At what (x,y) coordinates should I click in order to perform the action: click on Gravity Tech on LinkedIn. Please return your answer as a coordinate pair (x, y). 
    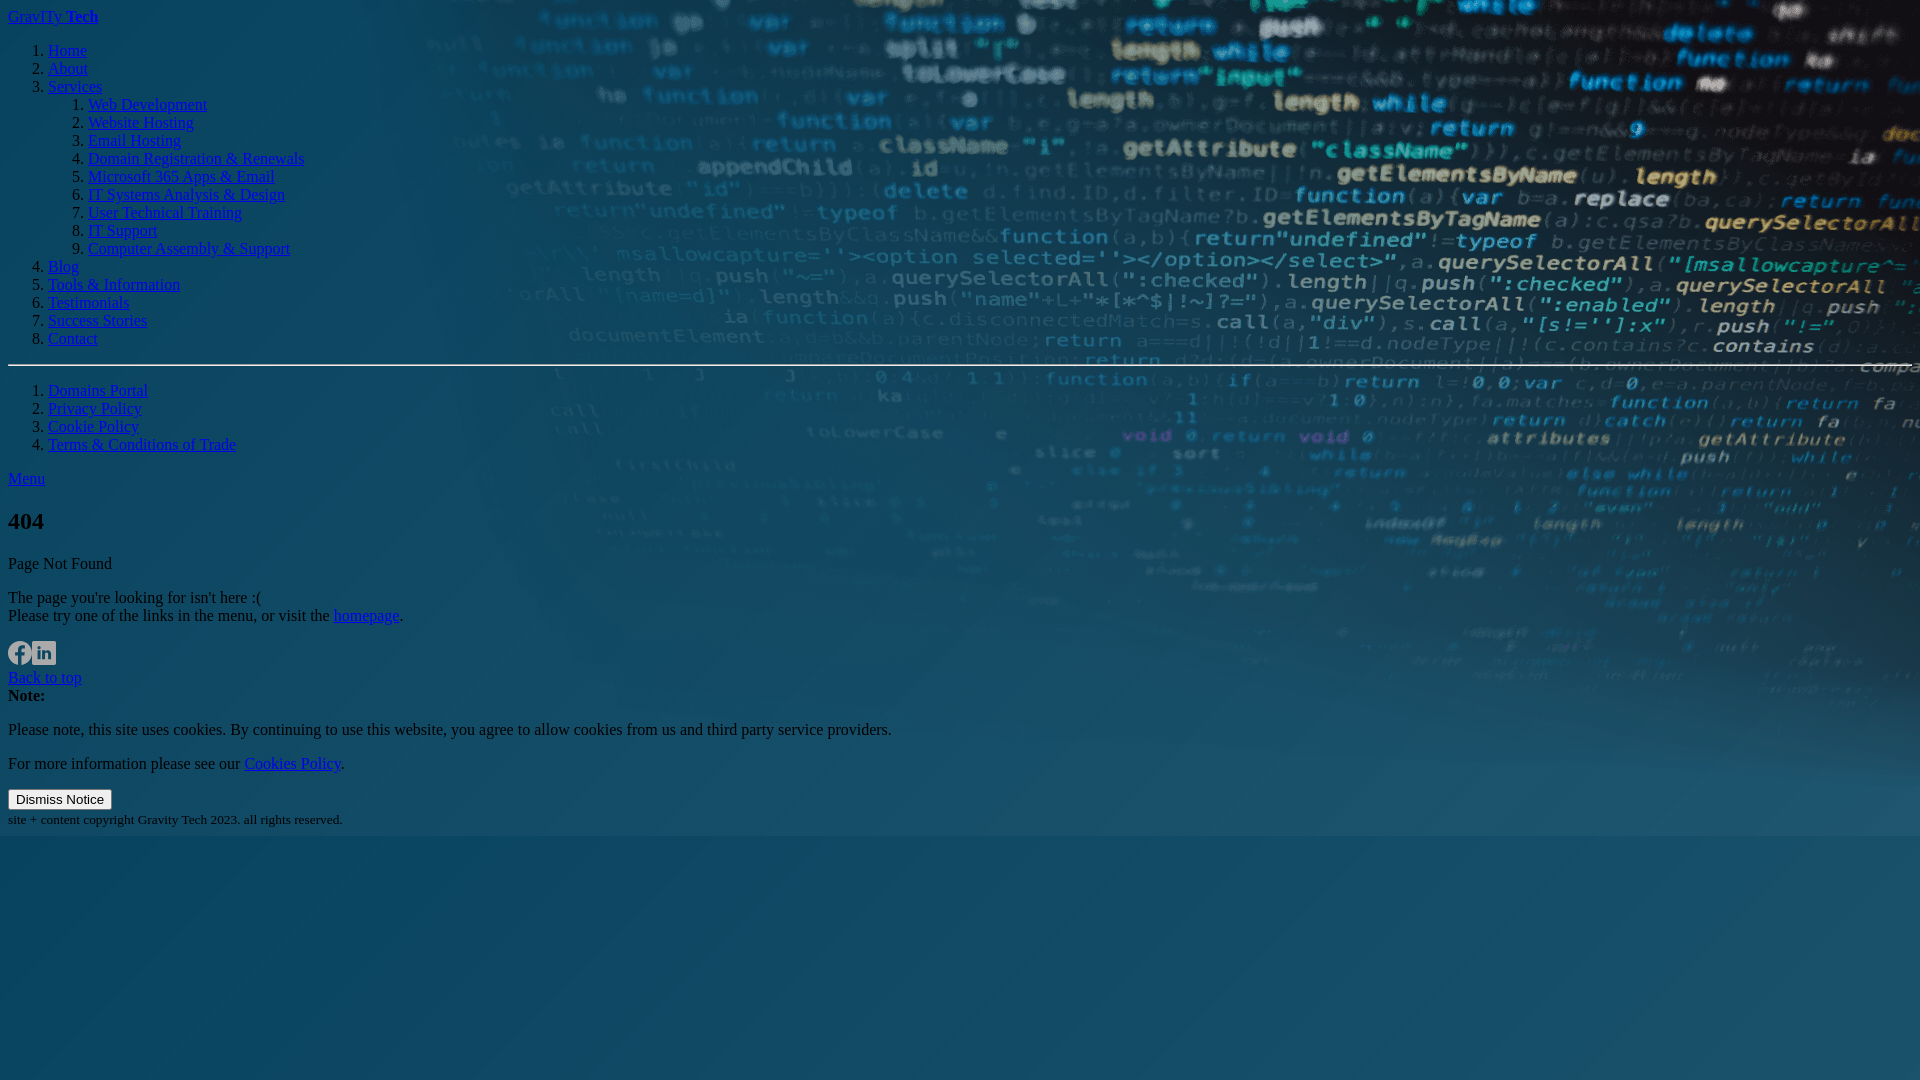
    Looking at the image, I should click on (44, 660).